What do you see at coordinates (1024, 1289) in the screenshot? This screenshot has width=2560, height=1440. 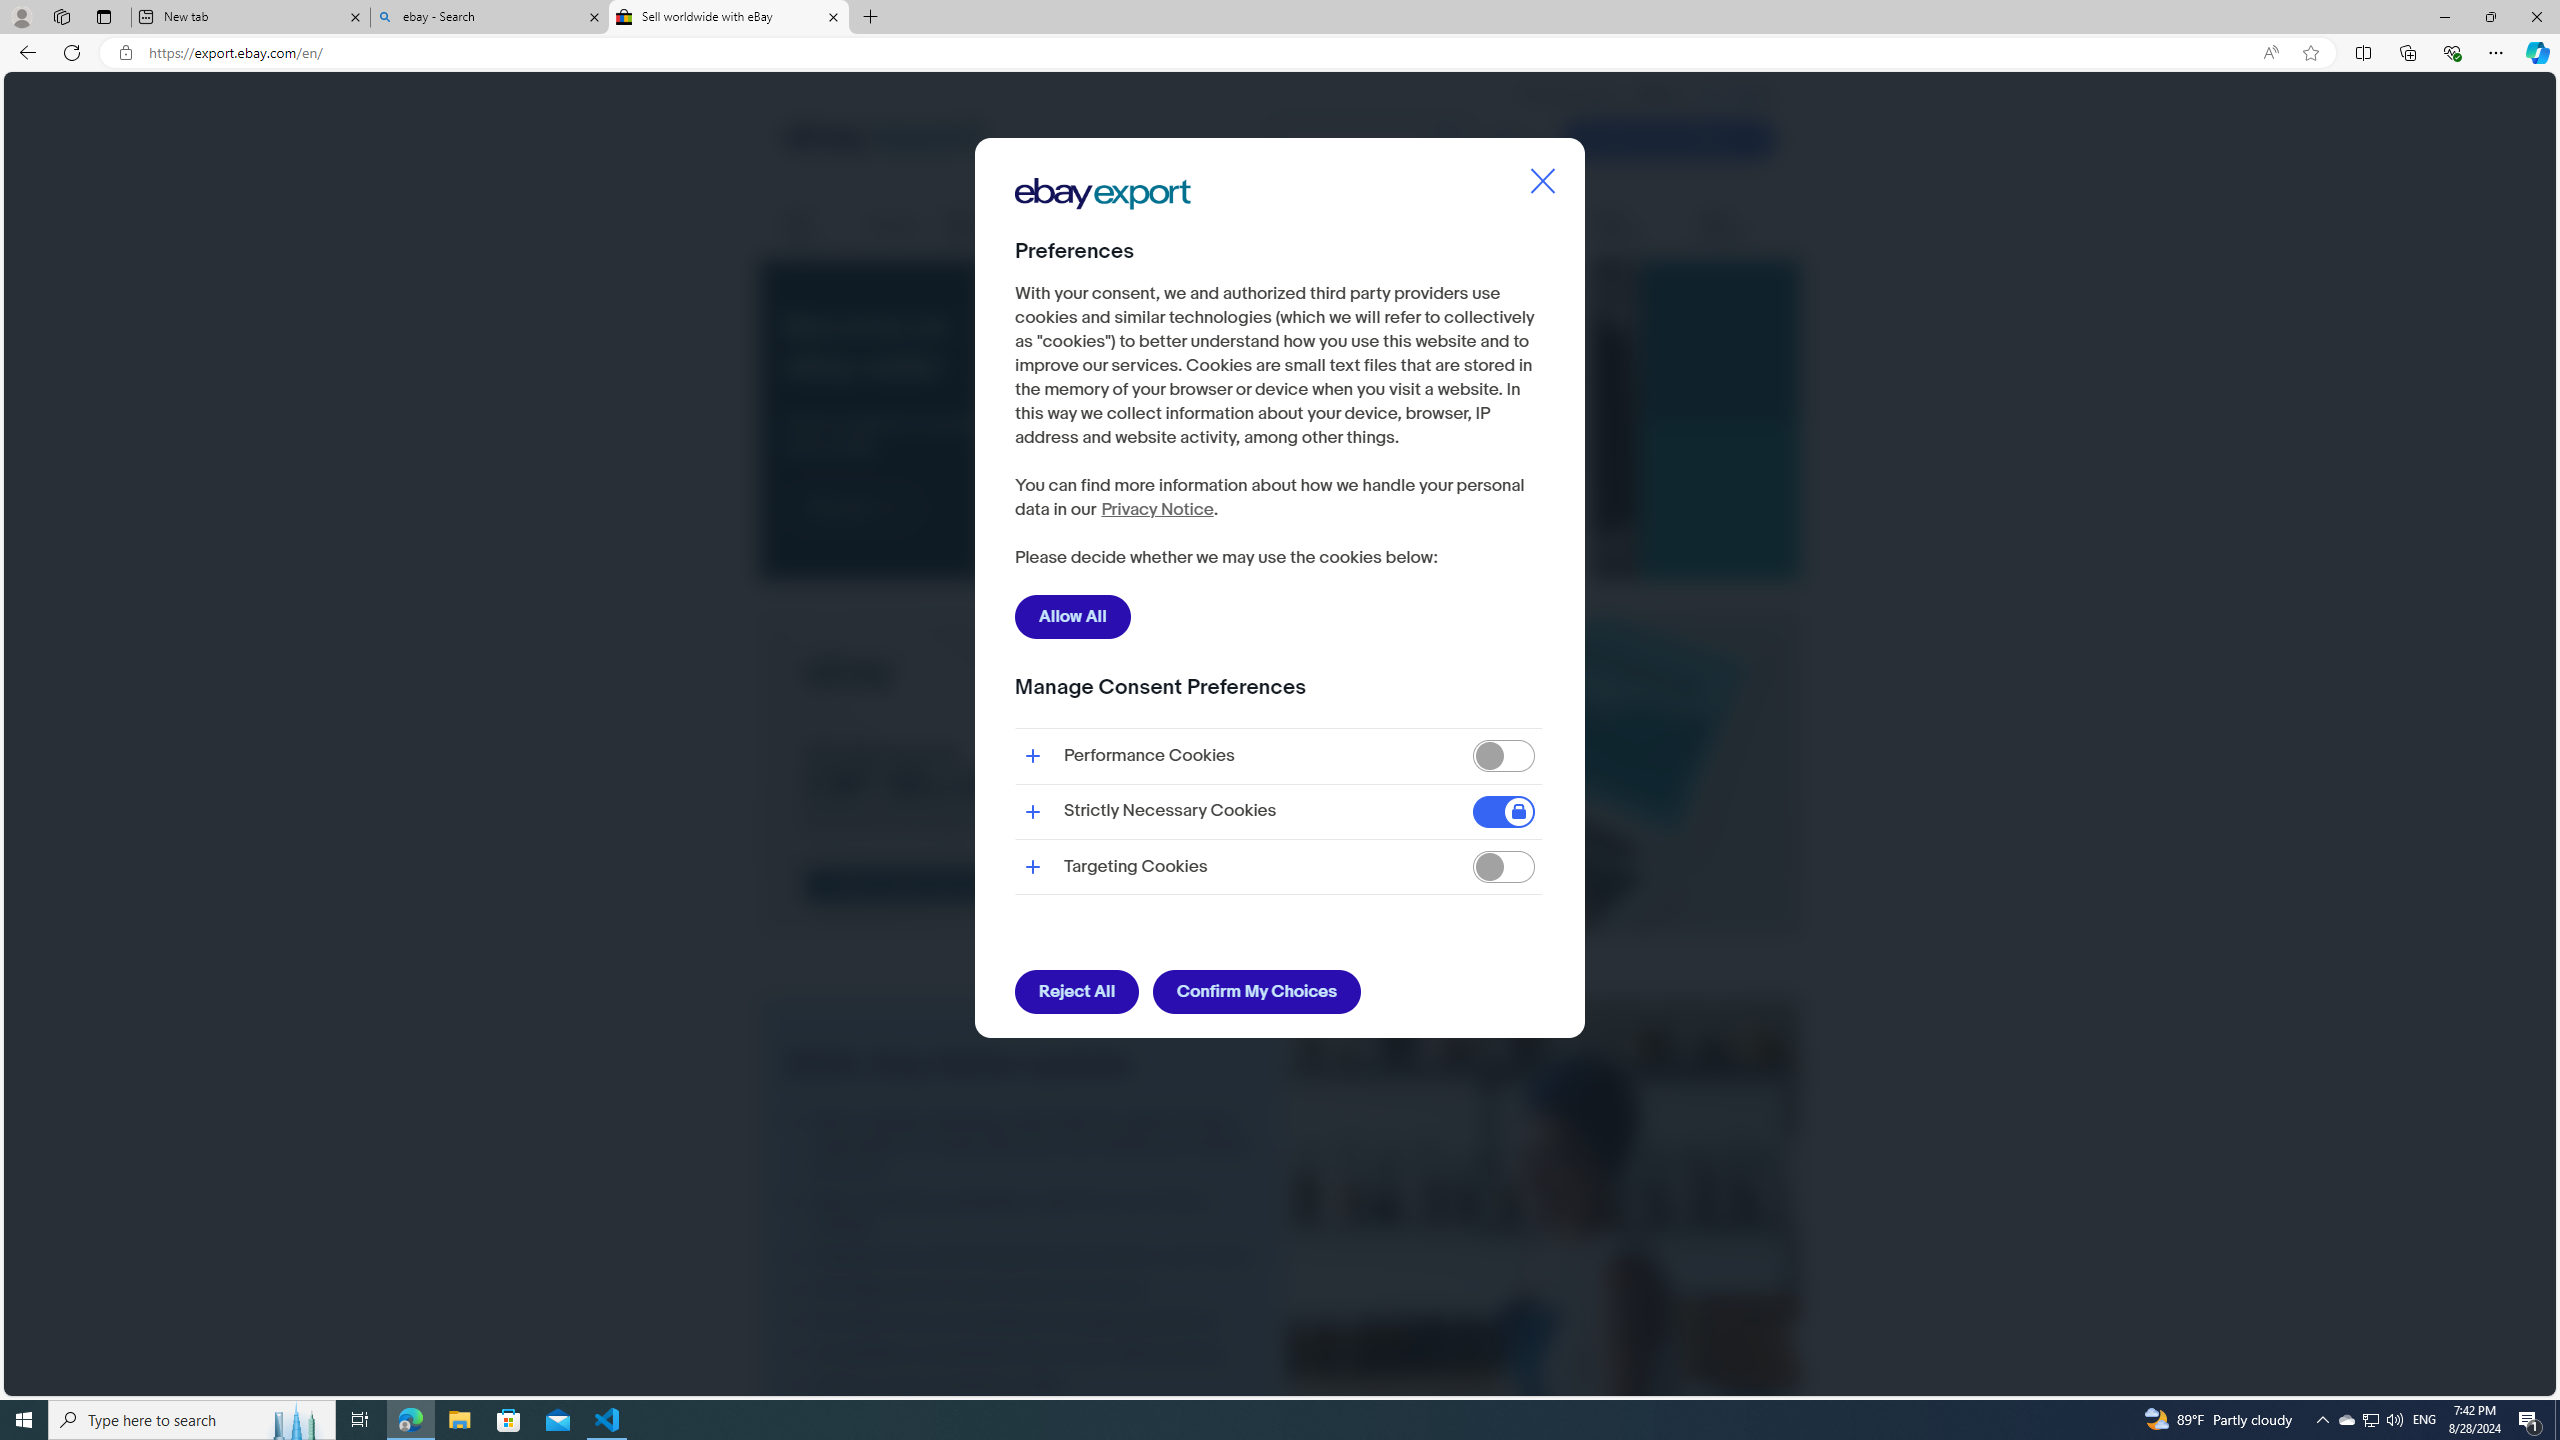 I see `Get eBay product sales research on the go` at bounding box center [1024, 1289].